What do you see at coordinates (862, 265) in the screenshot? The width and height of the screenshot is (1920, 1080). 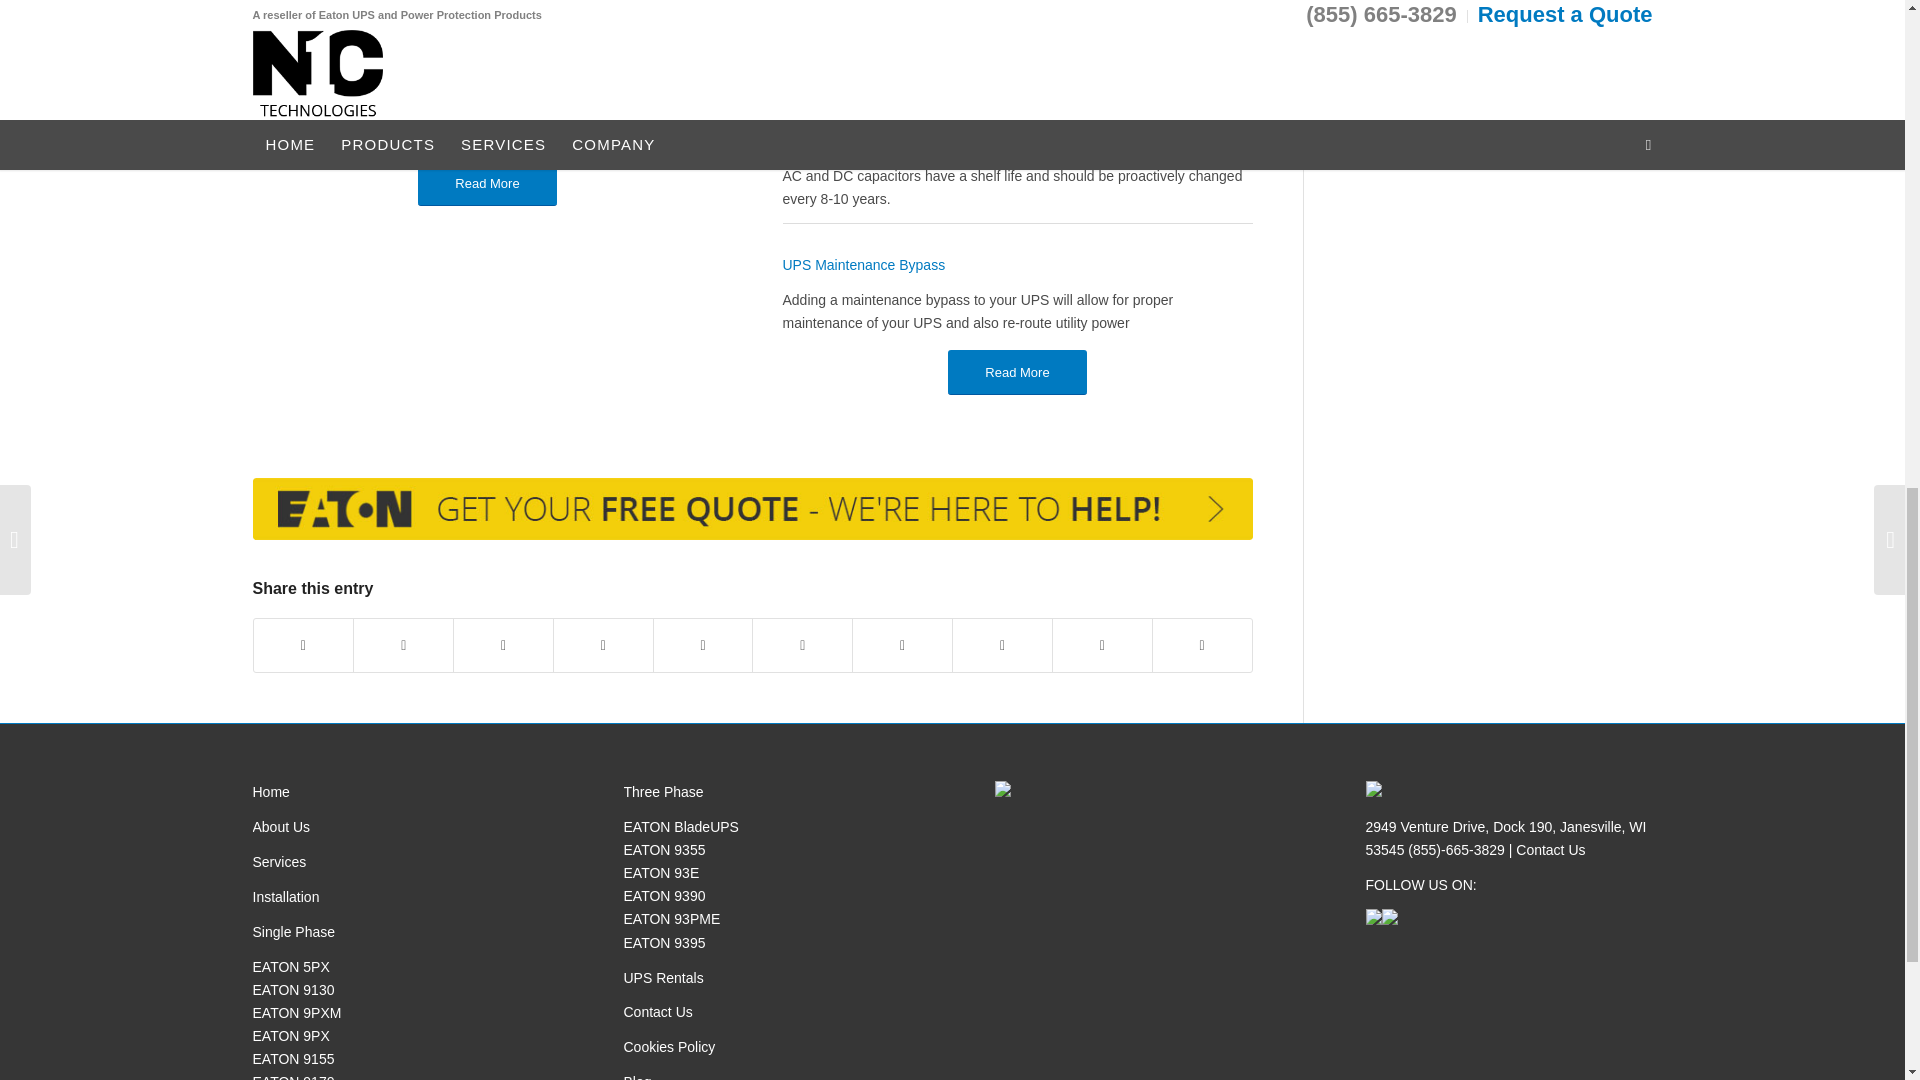 I see `UPS Maintenance Bypass` at bounding box center [862, 265].